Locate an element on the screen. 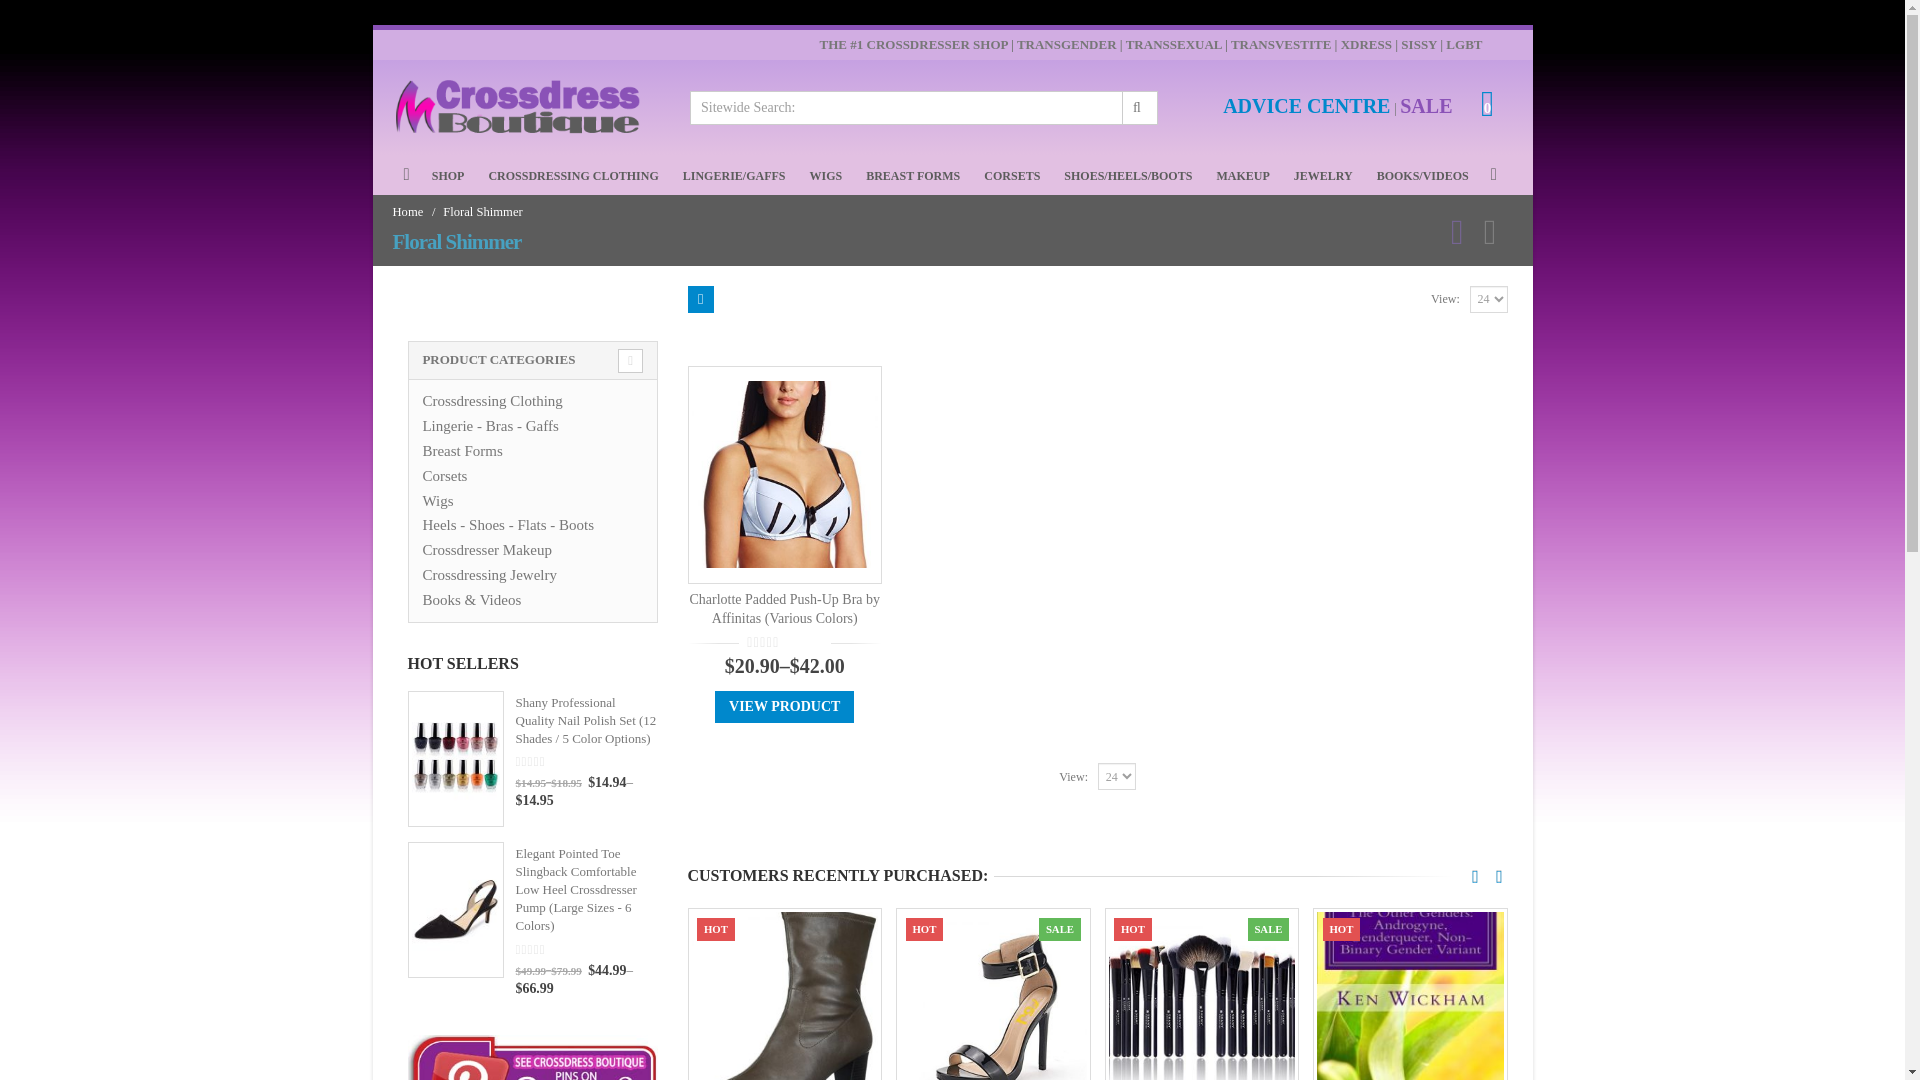  CROSSDRESSING CLOTHING is located at coordinates (572, 175).